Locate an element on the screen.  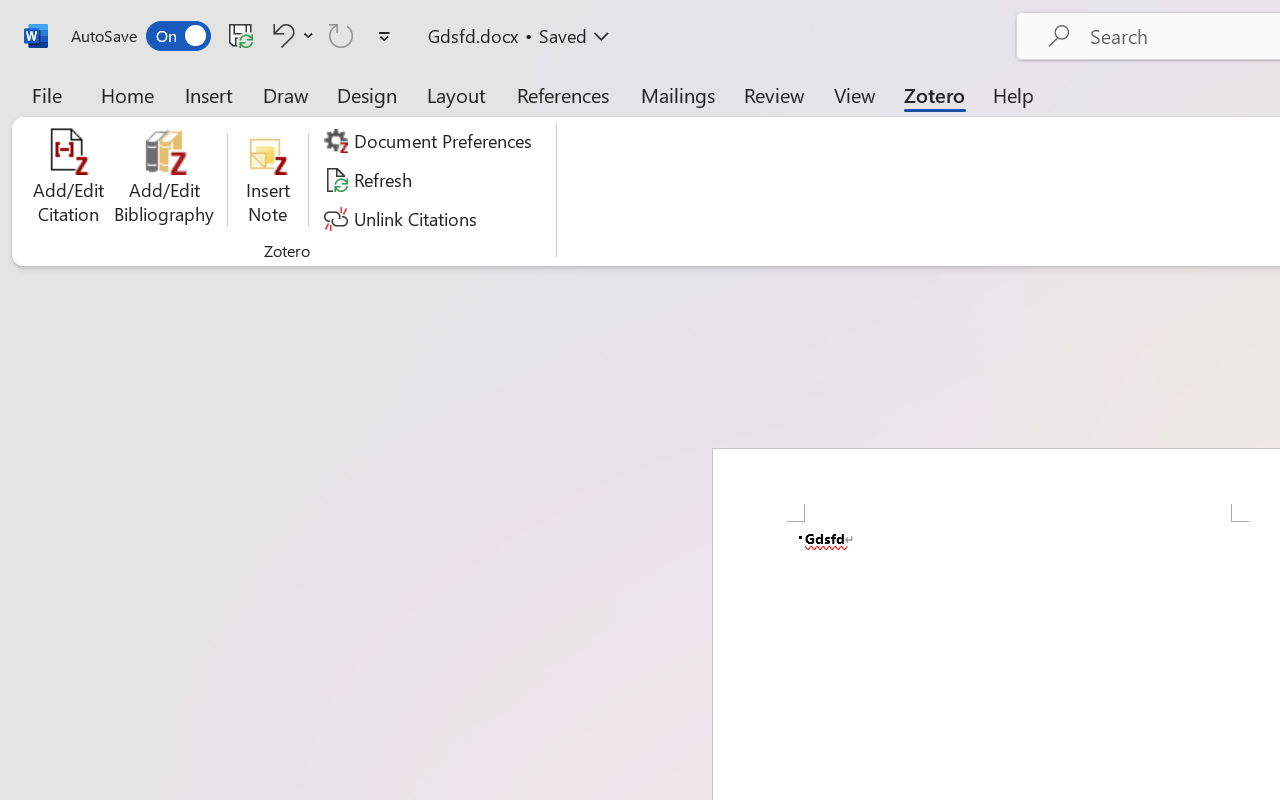
Document Preferences is located at coordinates (431, 141).